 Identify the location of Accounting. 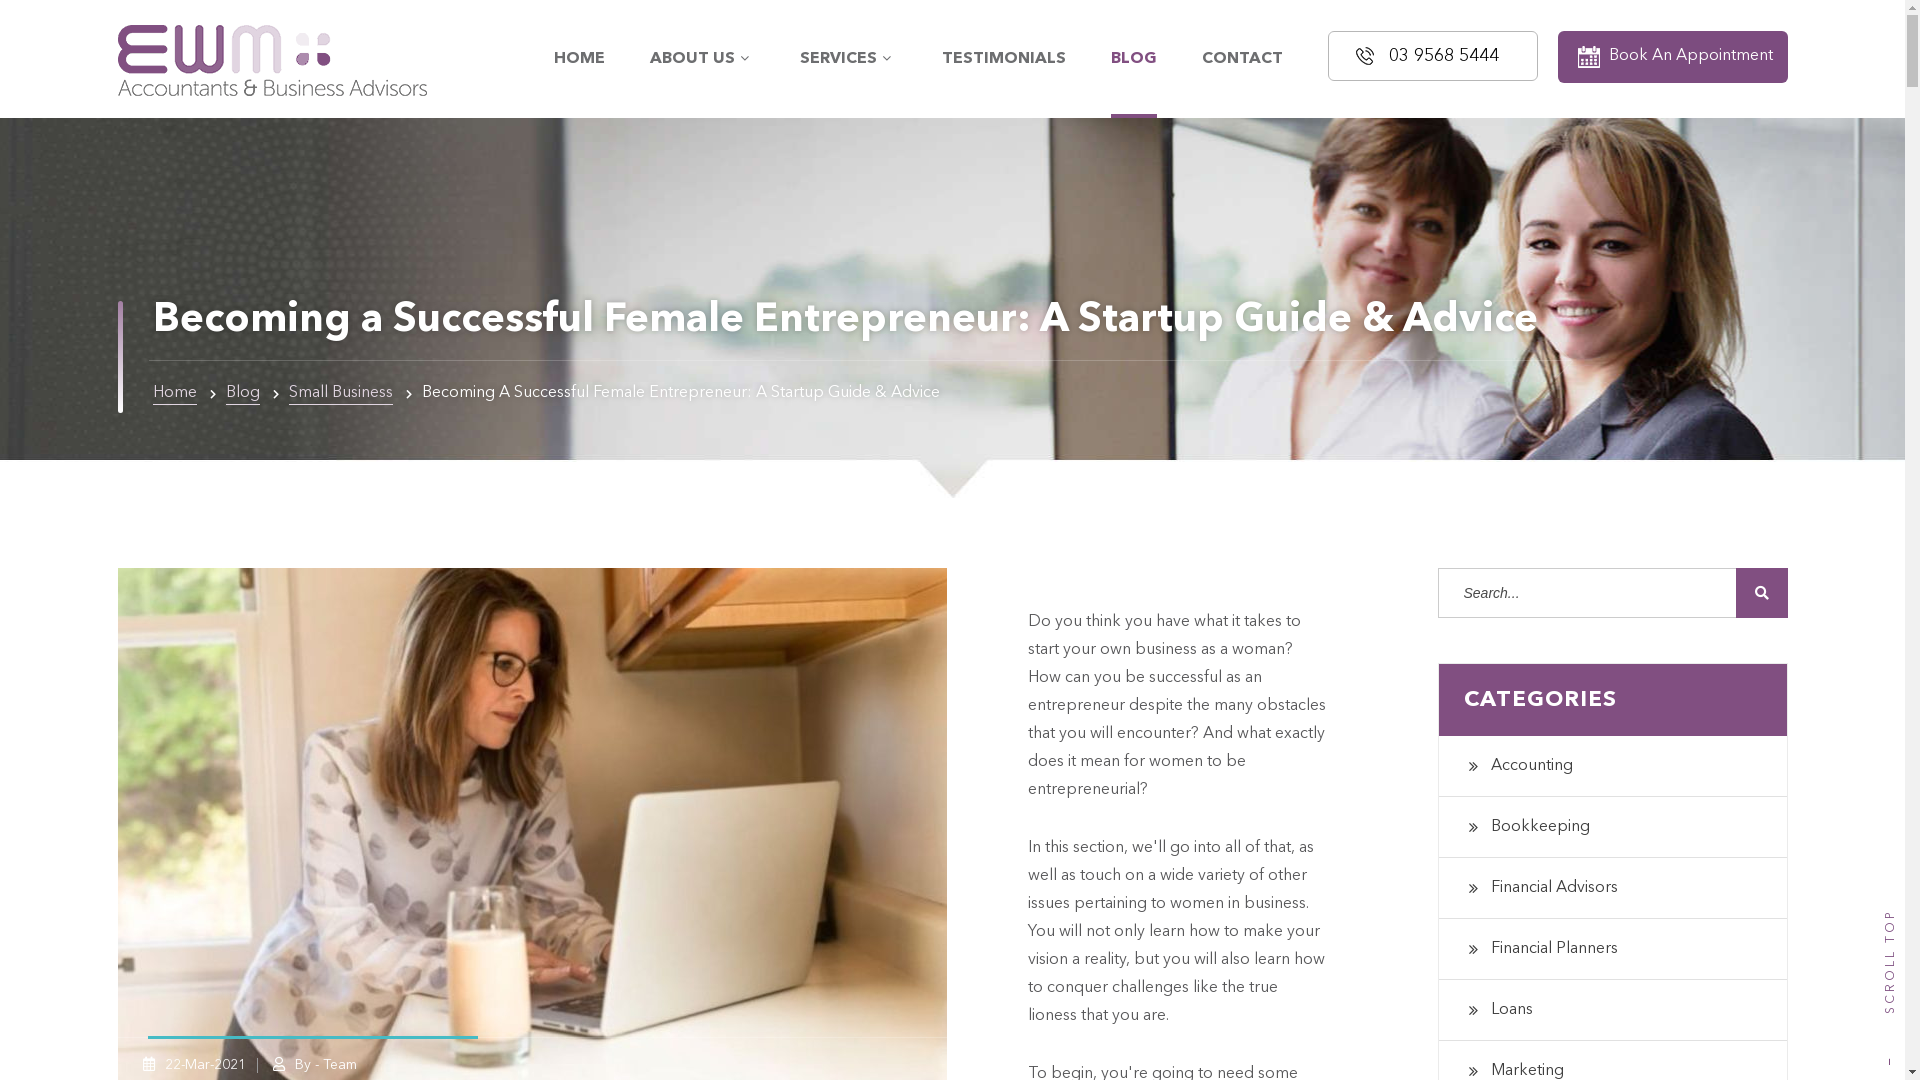
(1612, 766).